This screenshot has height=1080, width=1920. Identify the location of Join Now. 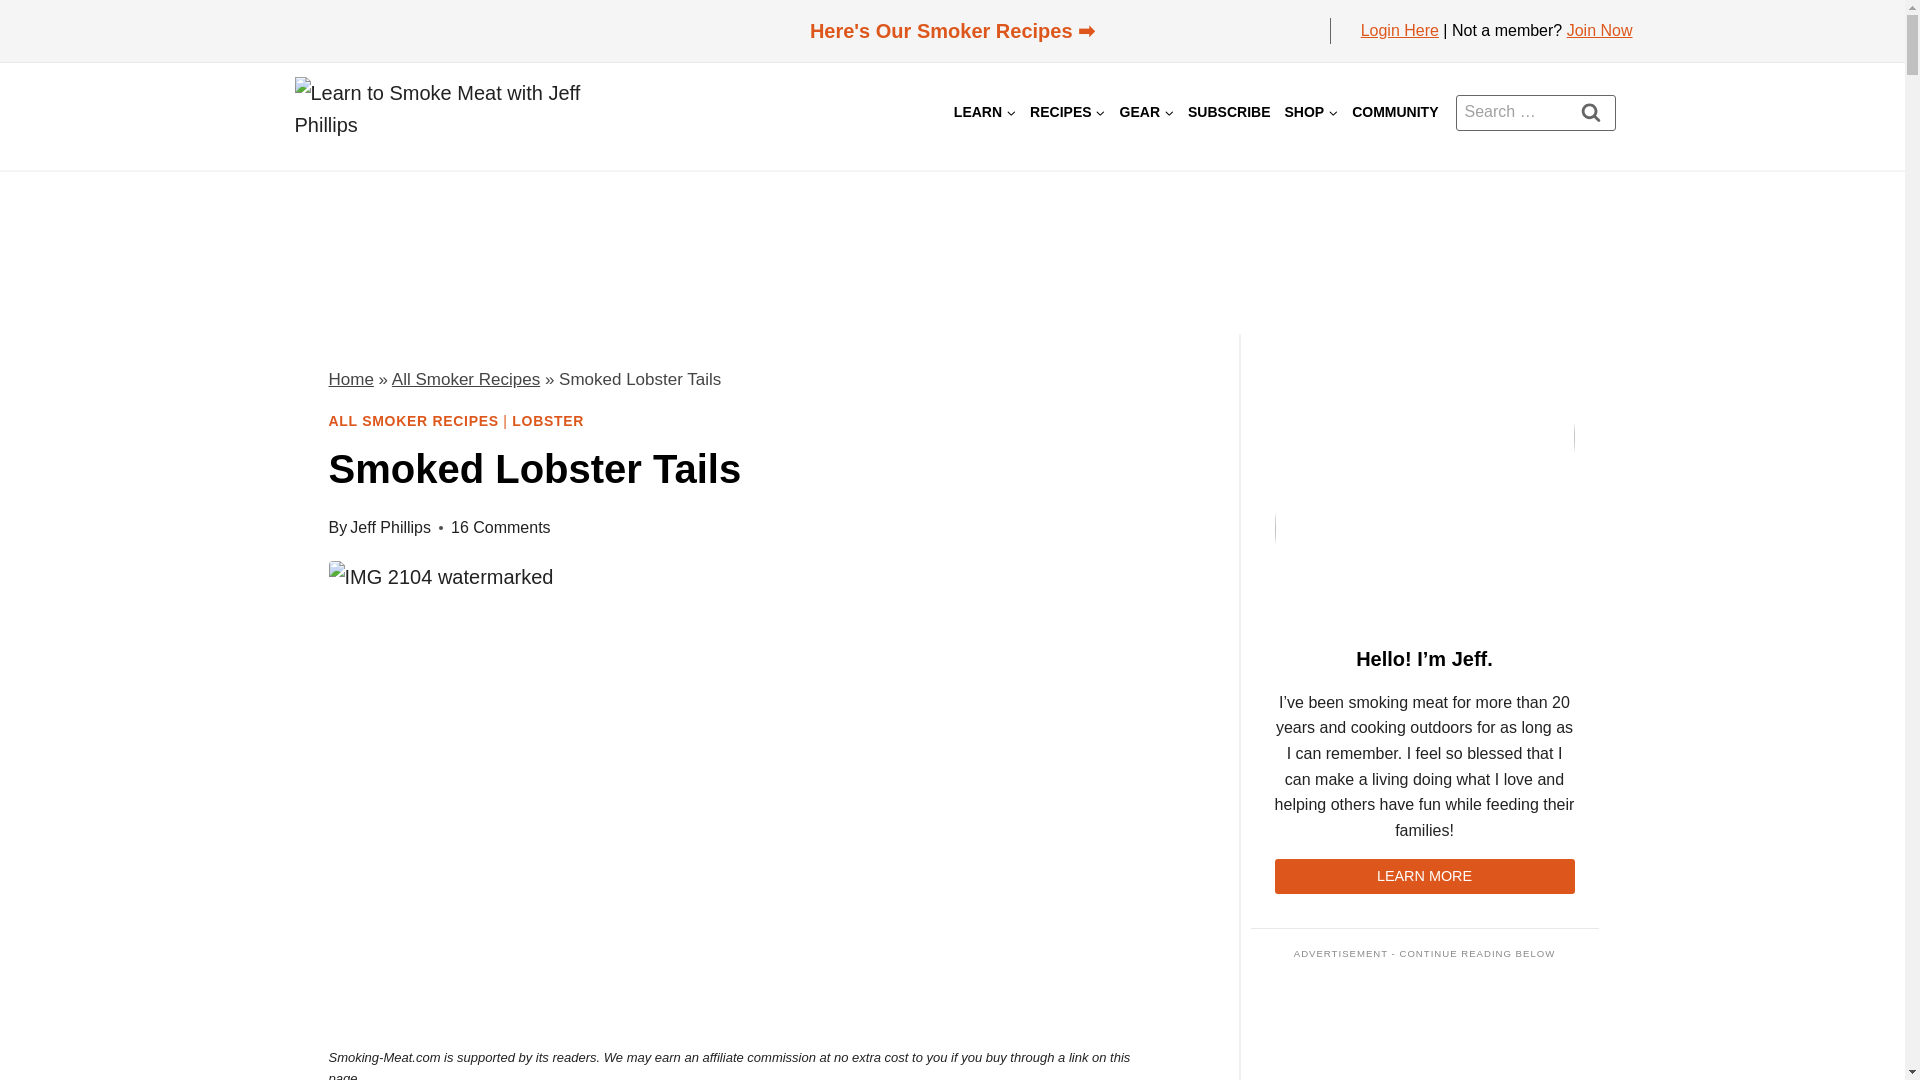
(1600, 30).